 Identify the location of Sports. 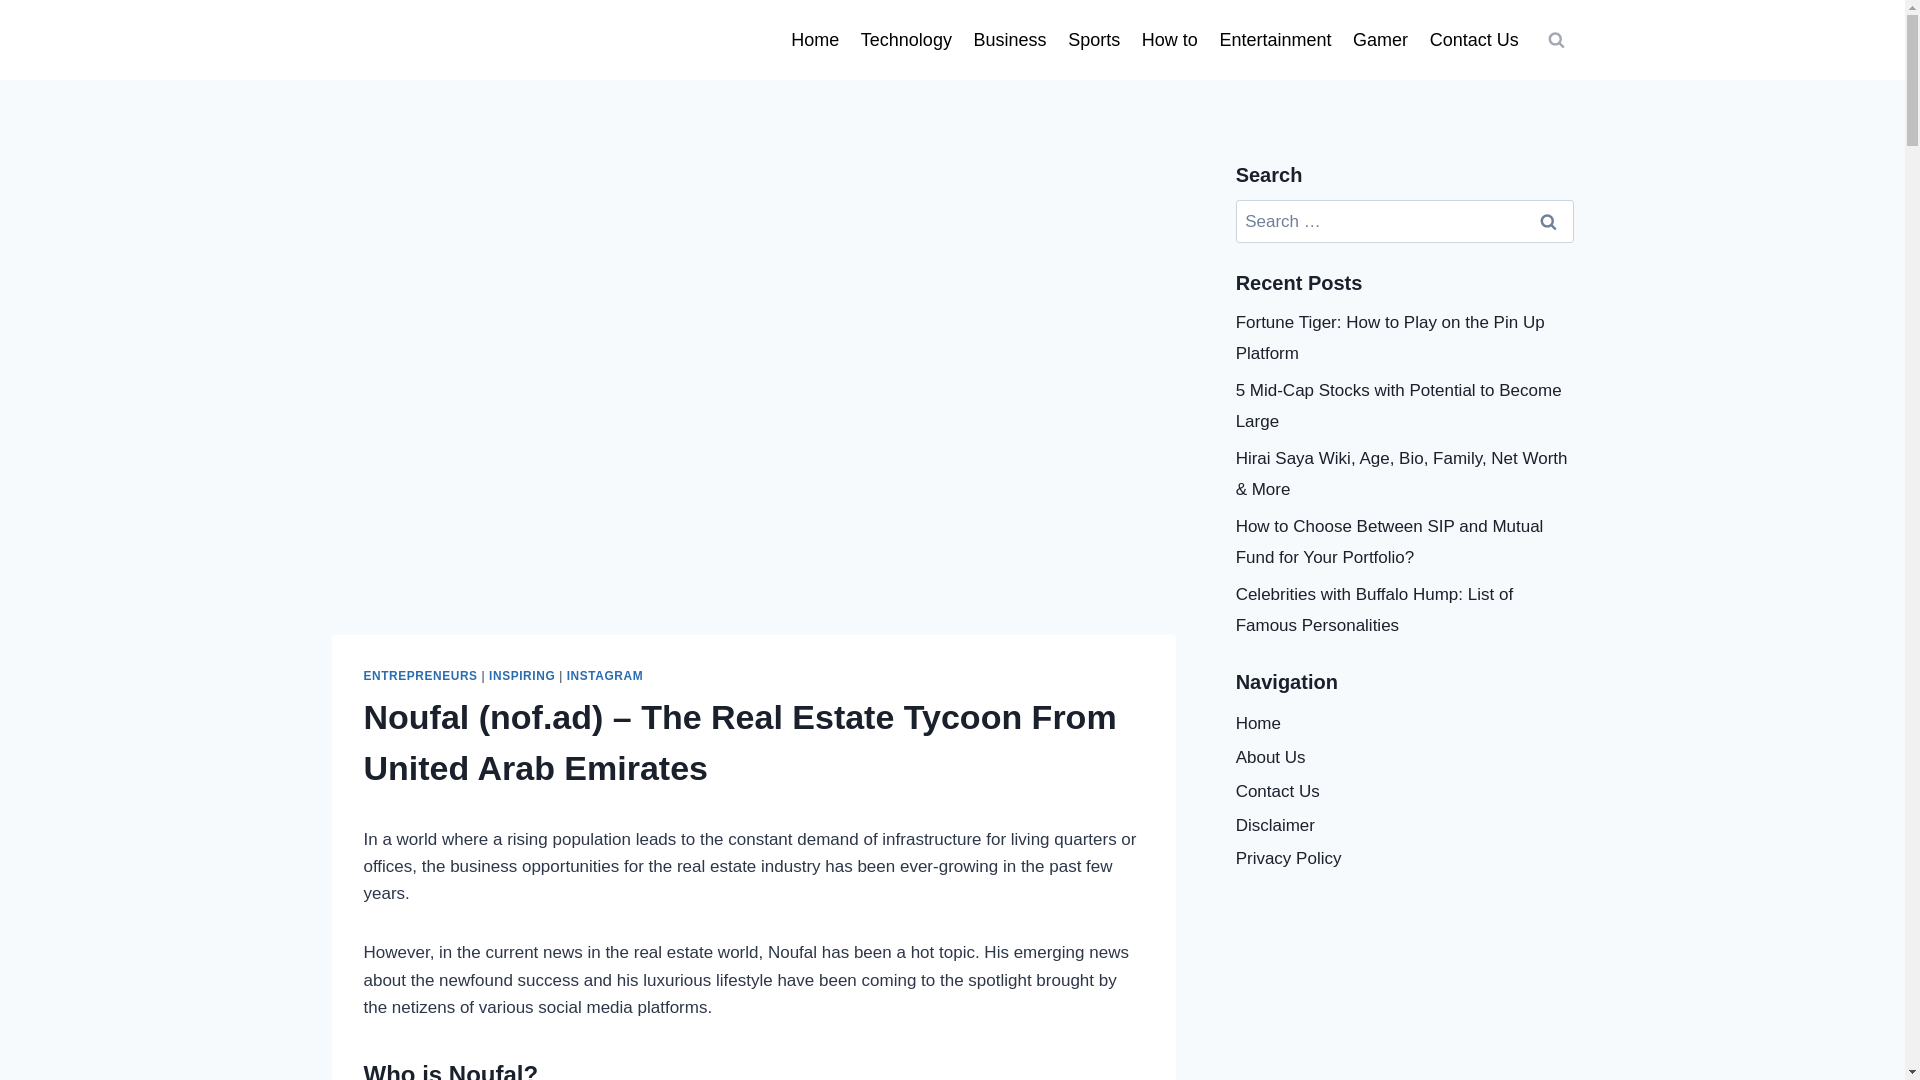
(1094, 40).